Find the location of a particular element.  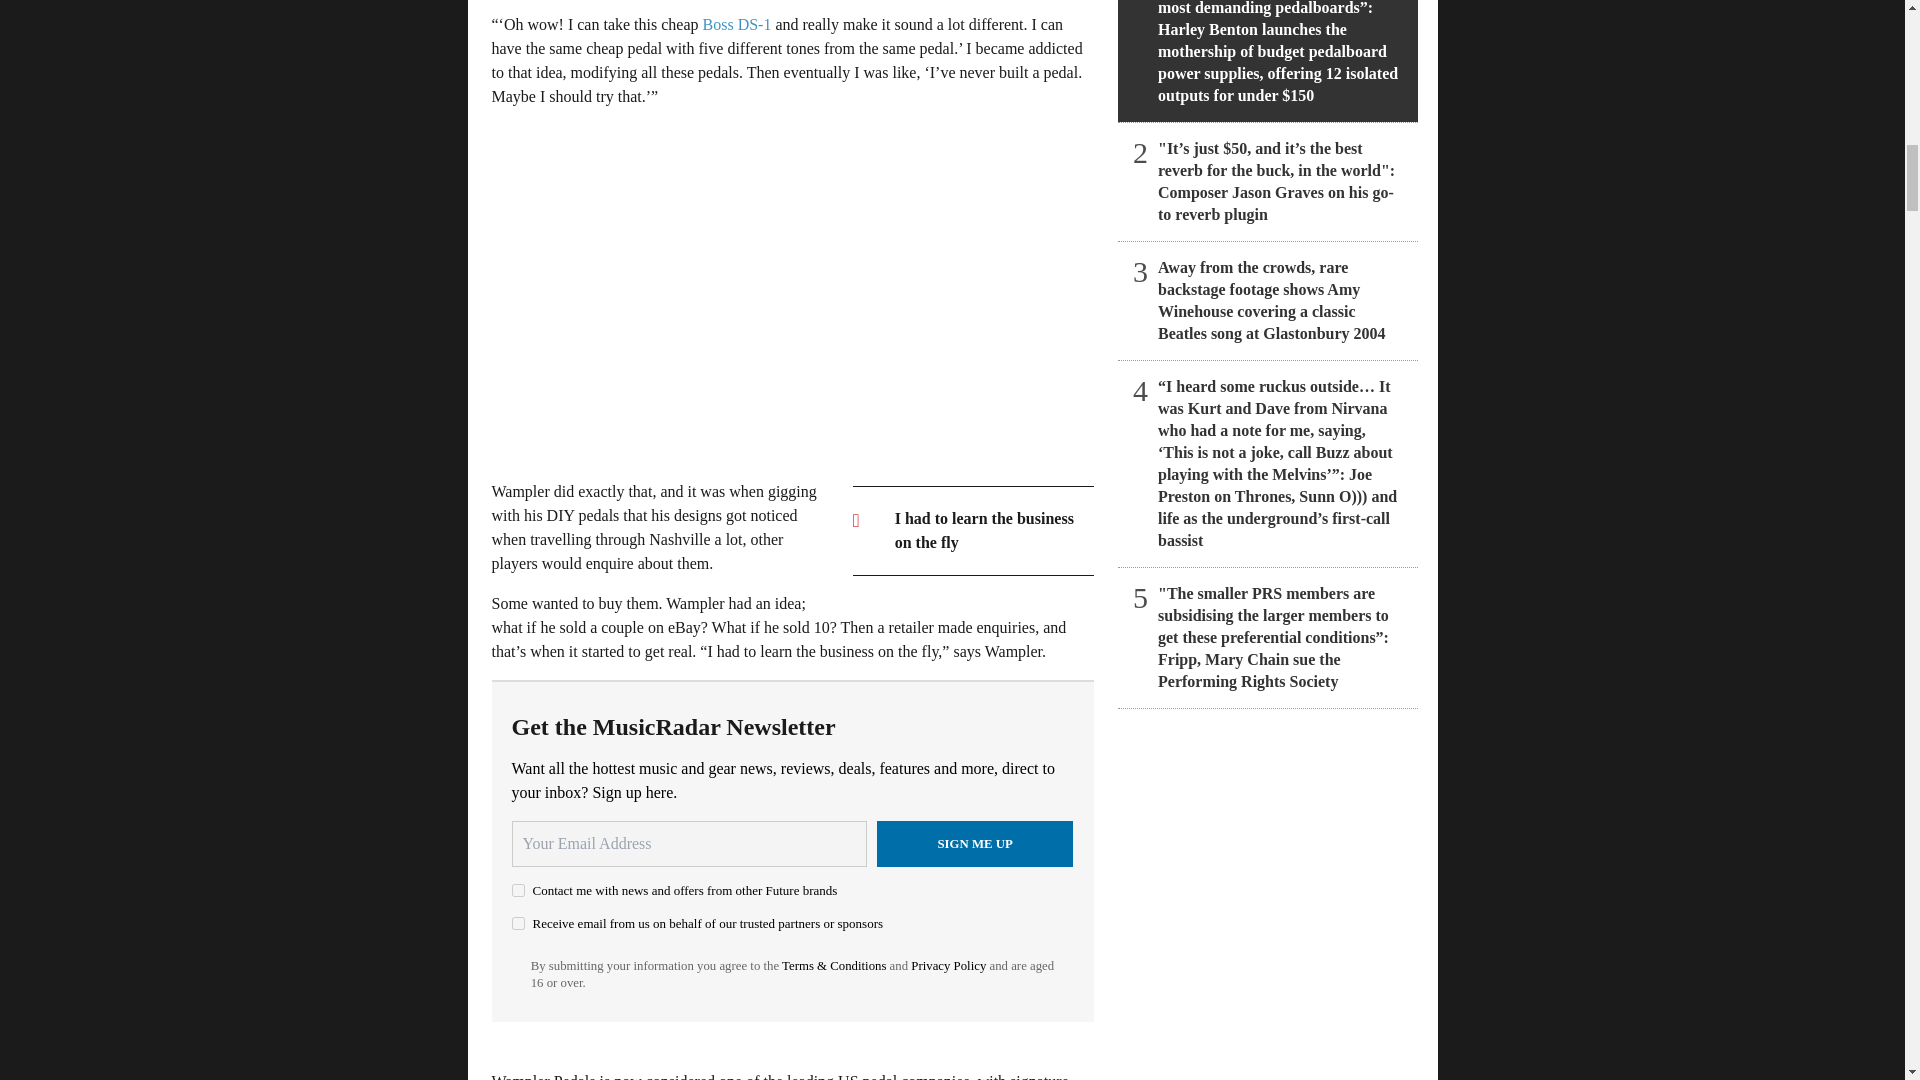

Sign me up is located at coordinates (975, 844).